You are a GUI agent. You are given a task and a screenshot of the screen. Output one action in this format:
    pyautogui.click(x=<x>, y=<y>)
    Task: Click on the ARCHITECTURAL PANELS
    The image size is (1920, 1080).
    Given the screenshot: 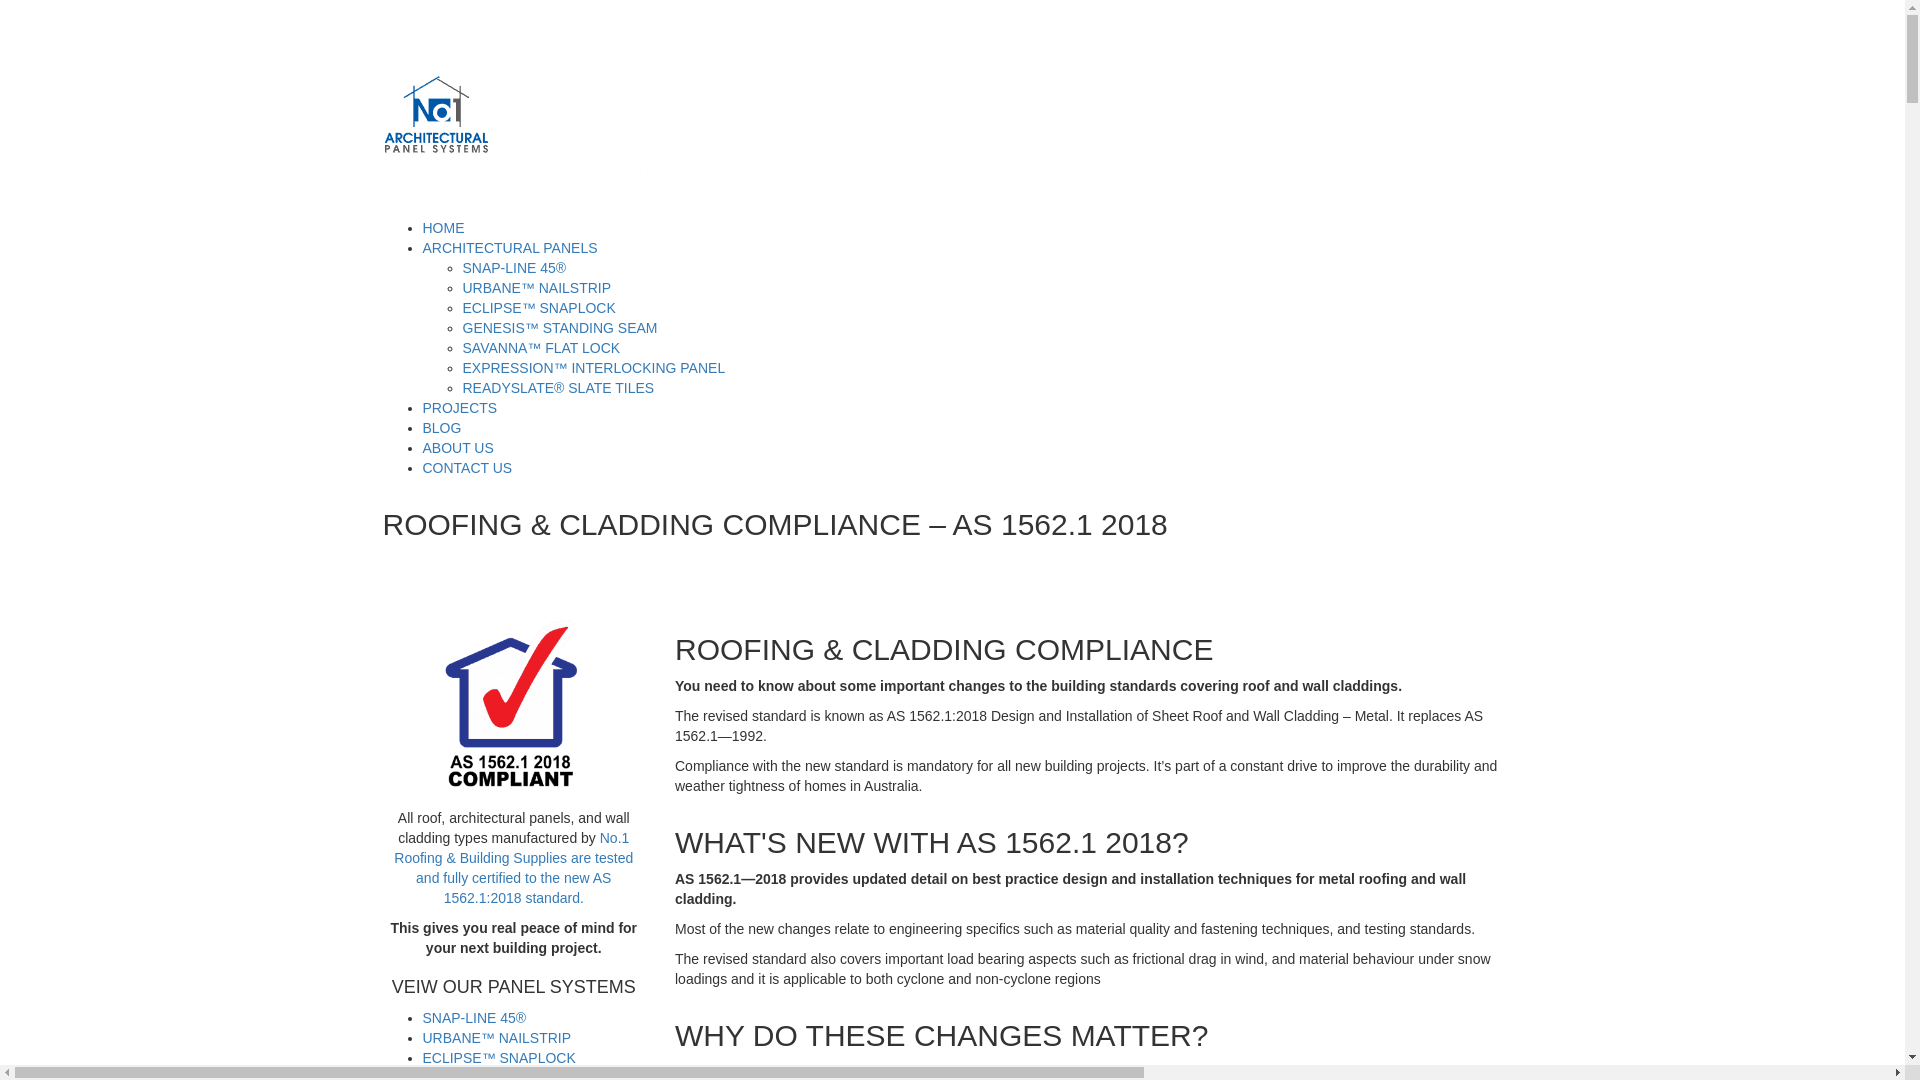 What is the action you would take?
    pyautogui.click(x=510, y=248)
    